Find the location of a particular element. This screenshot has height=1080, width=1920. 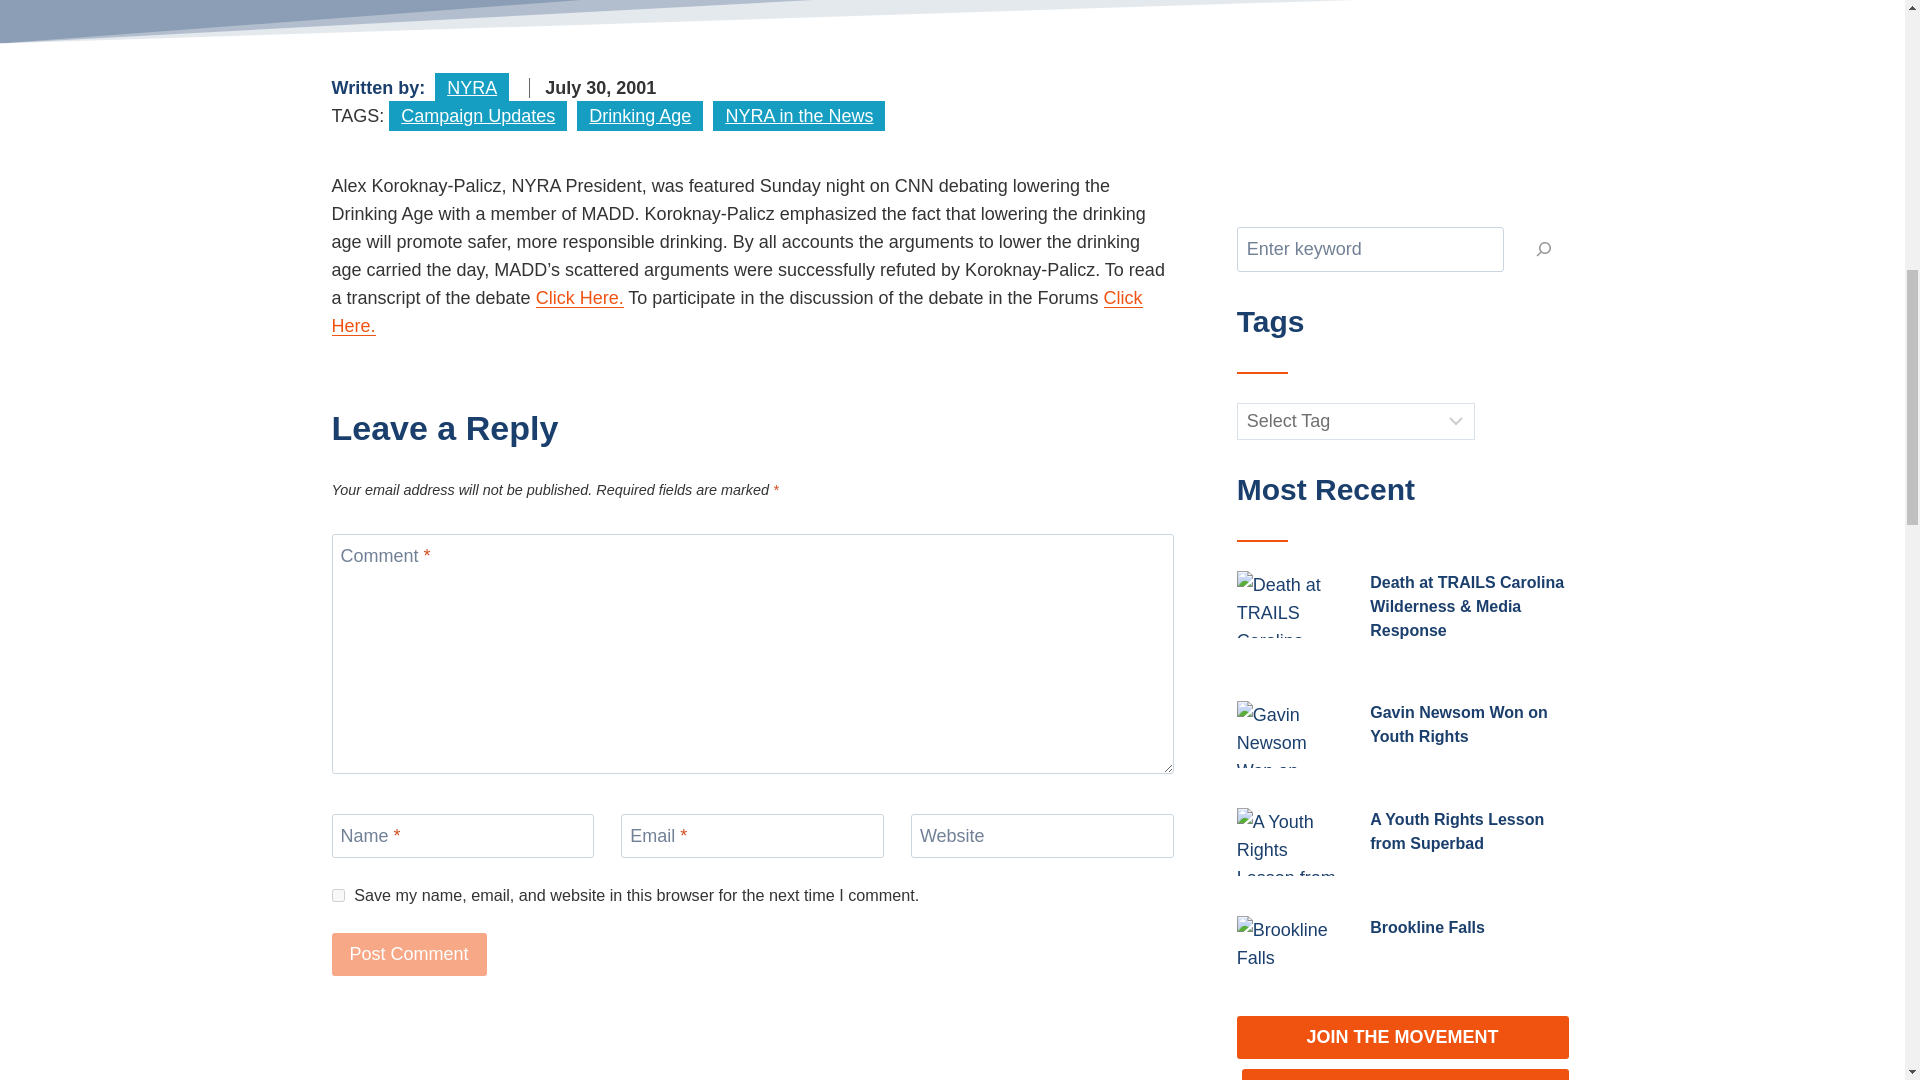

yes is located at coordinates (338, 894).